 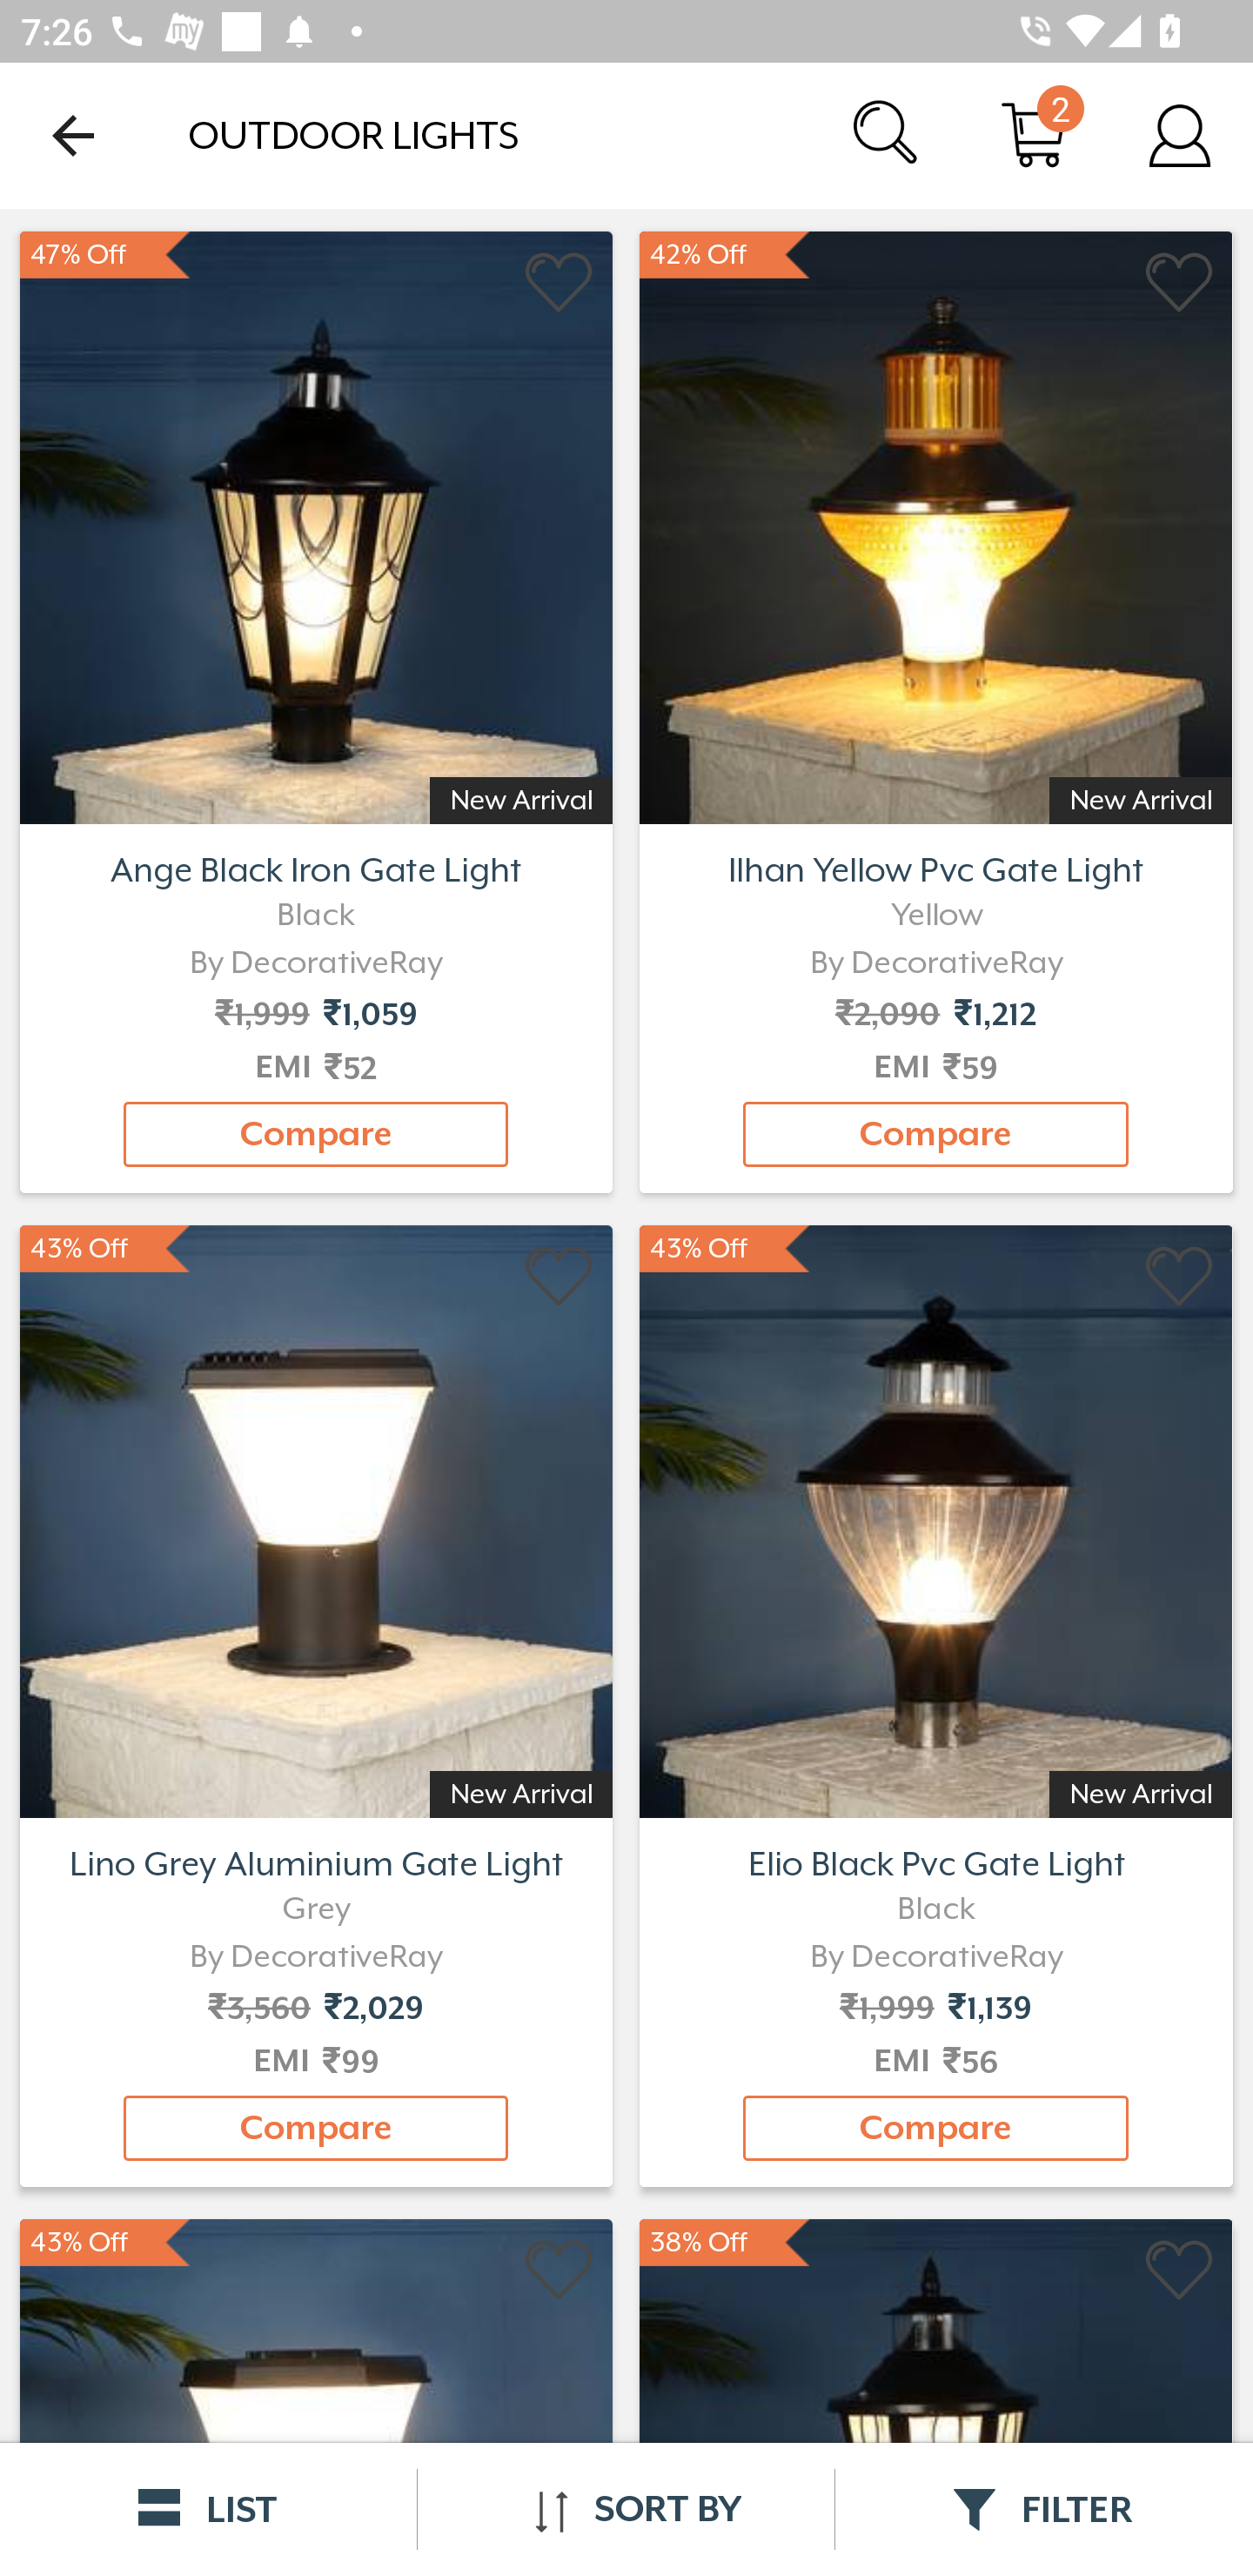 What do you see at coordinates (1180, 283) in the screenshot?
I see `` at bounding box center [1180, 283].